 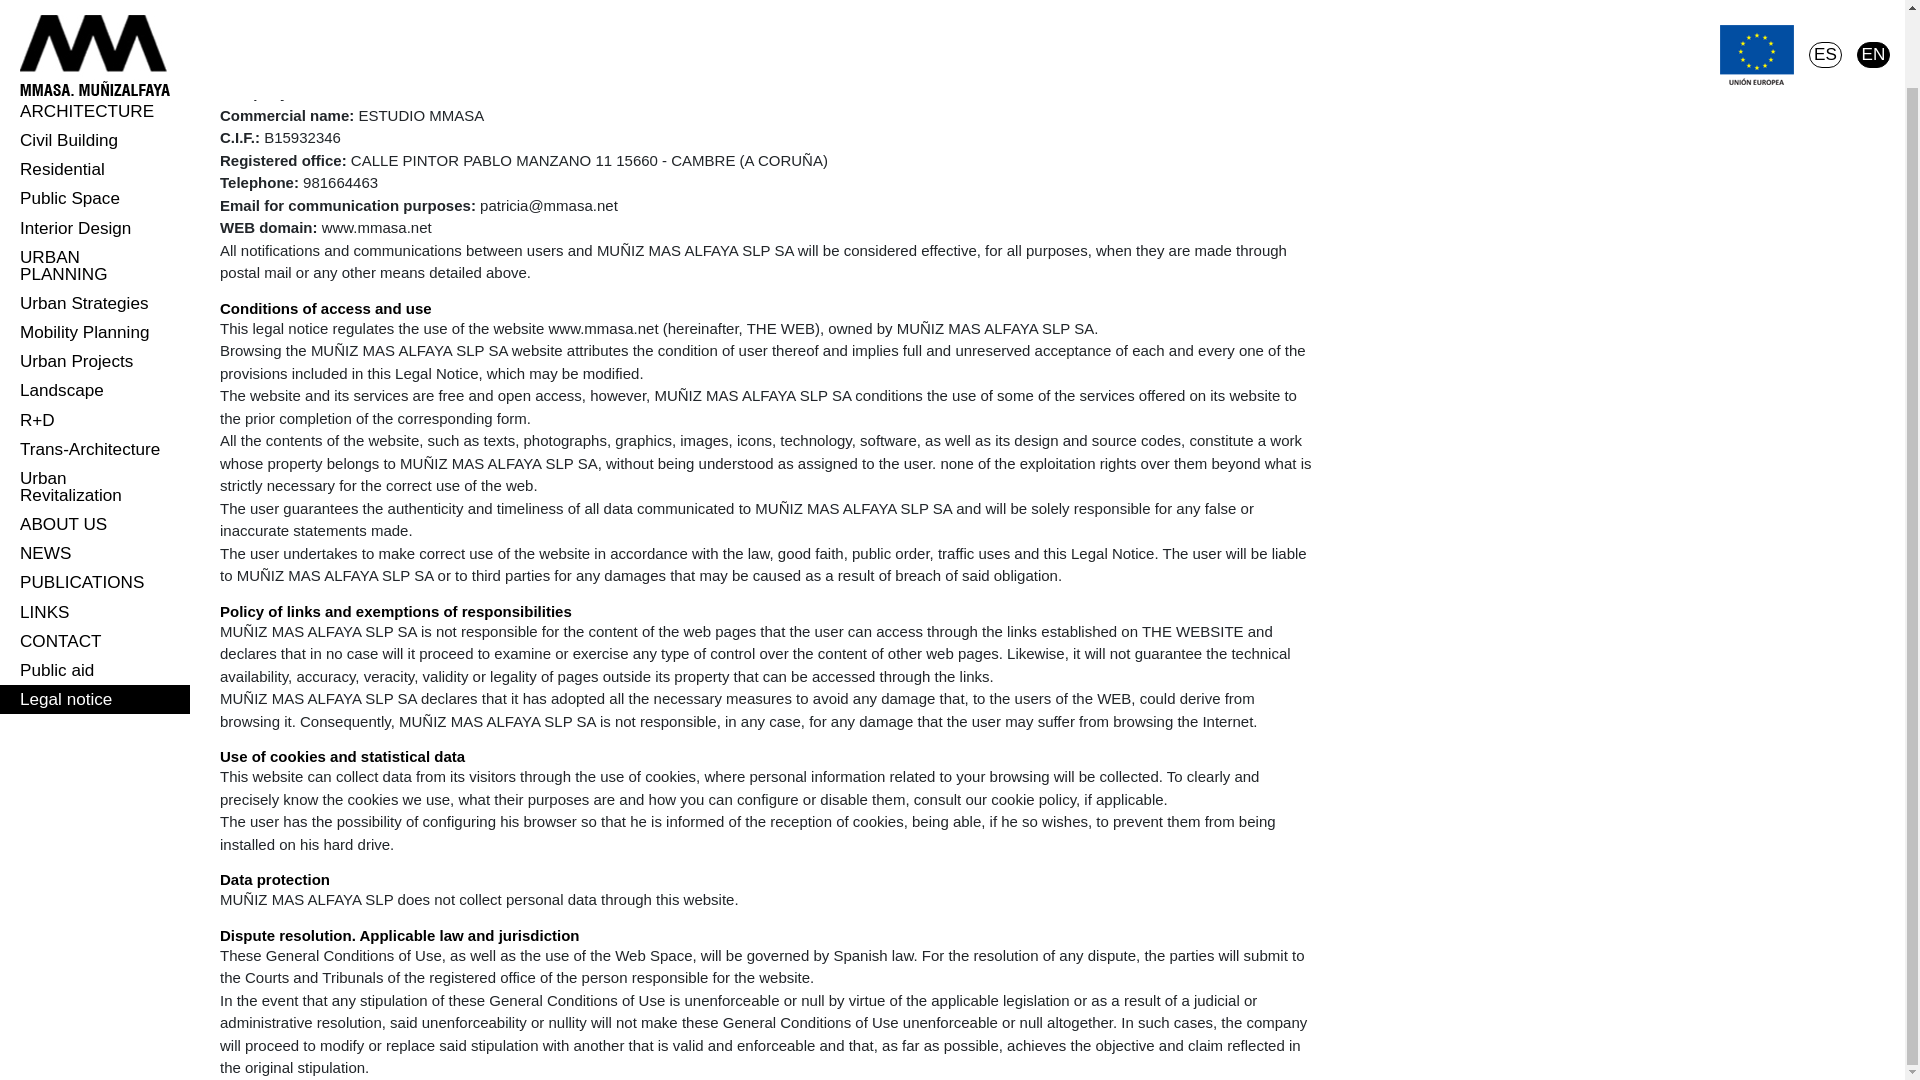 What do you see at coordinates (95, 332) in the screenshot?
I see `Mobility Planning` at bounding box center [95, 332].